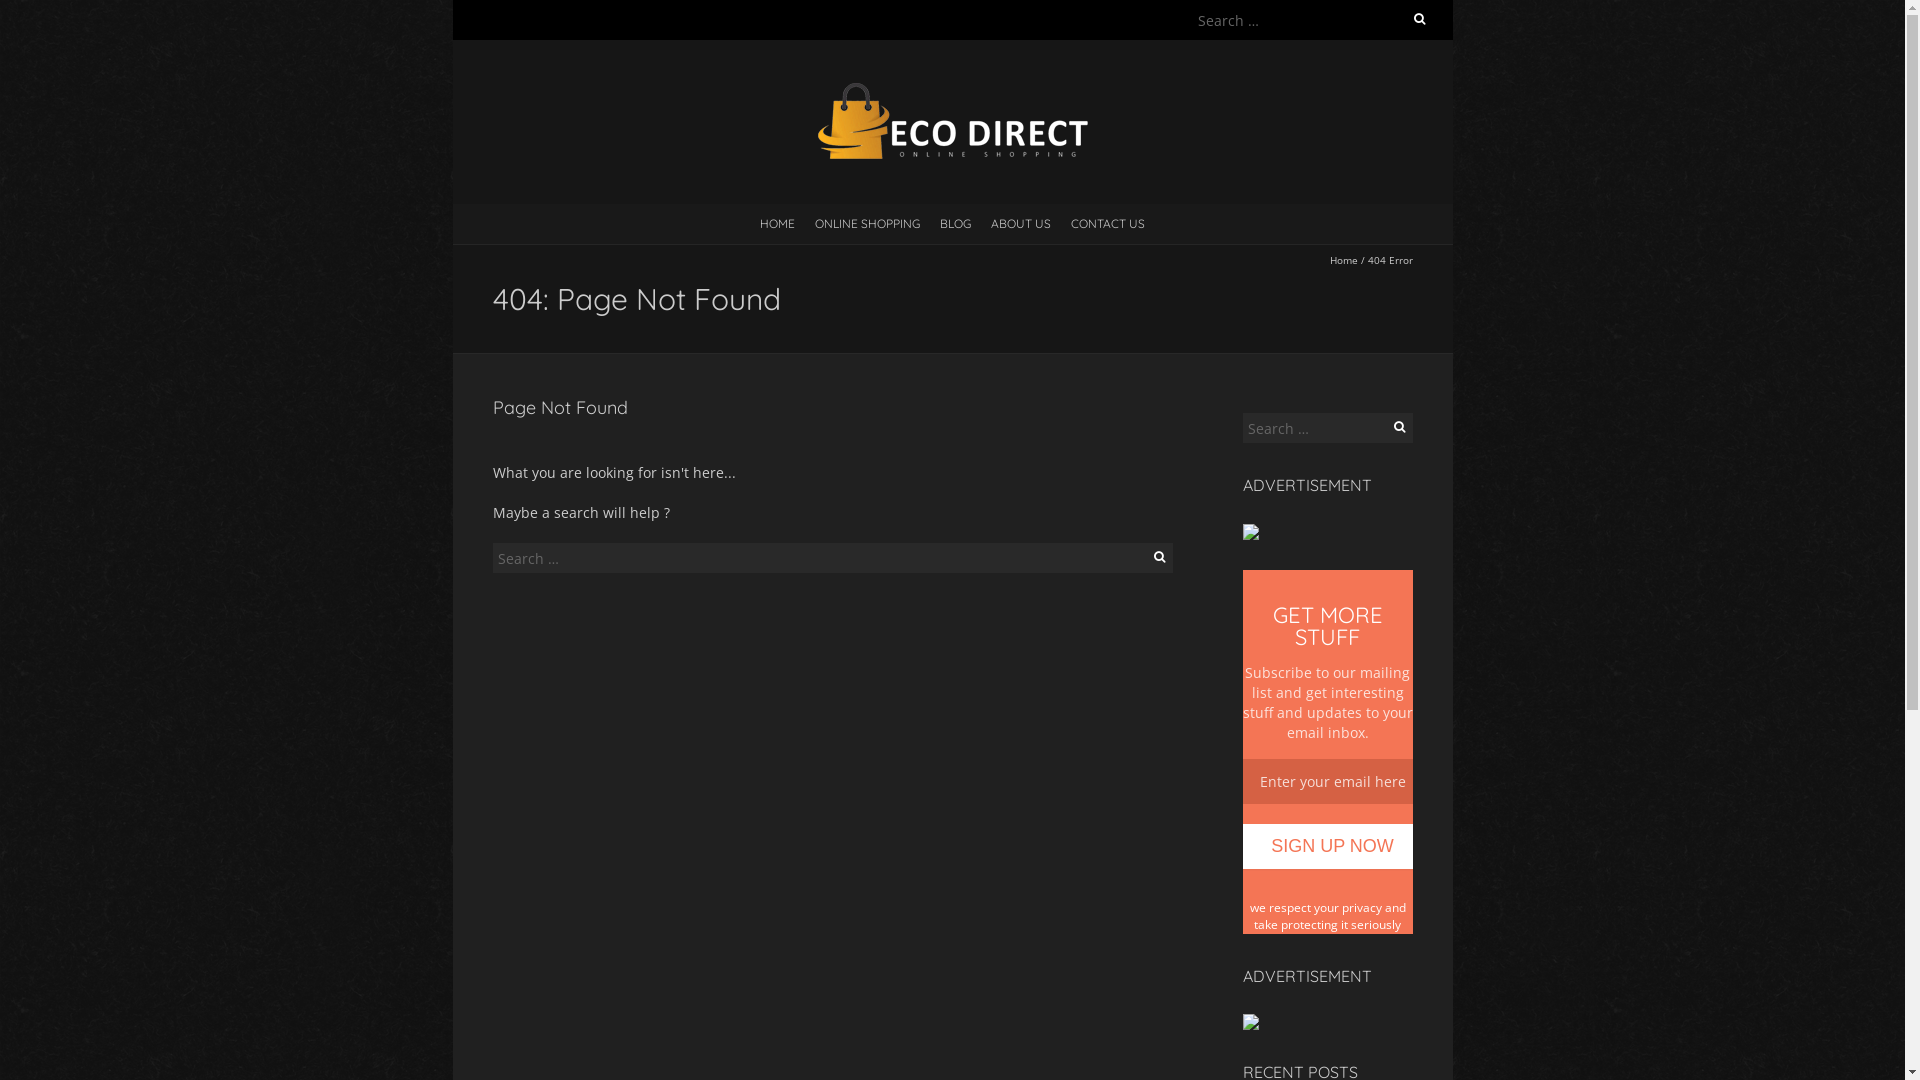 Image resolution: width=1920 pixels, height=1080 pixels. What do you see at coordinates (778, 223) in the screenshot?
I see `HOME` at bounding box center [778, 223].